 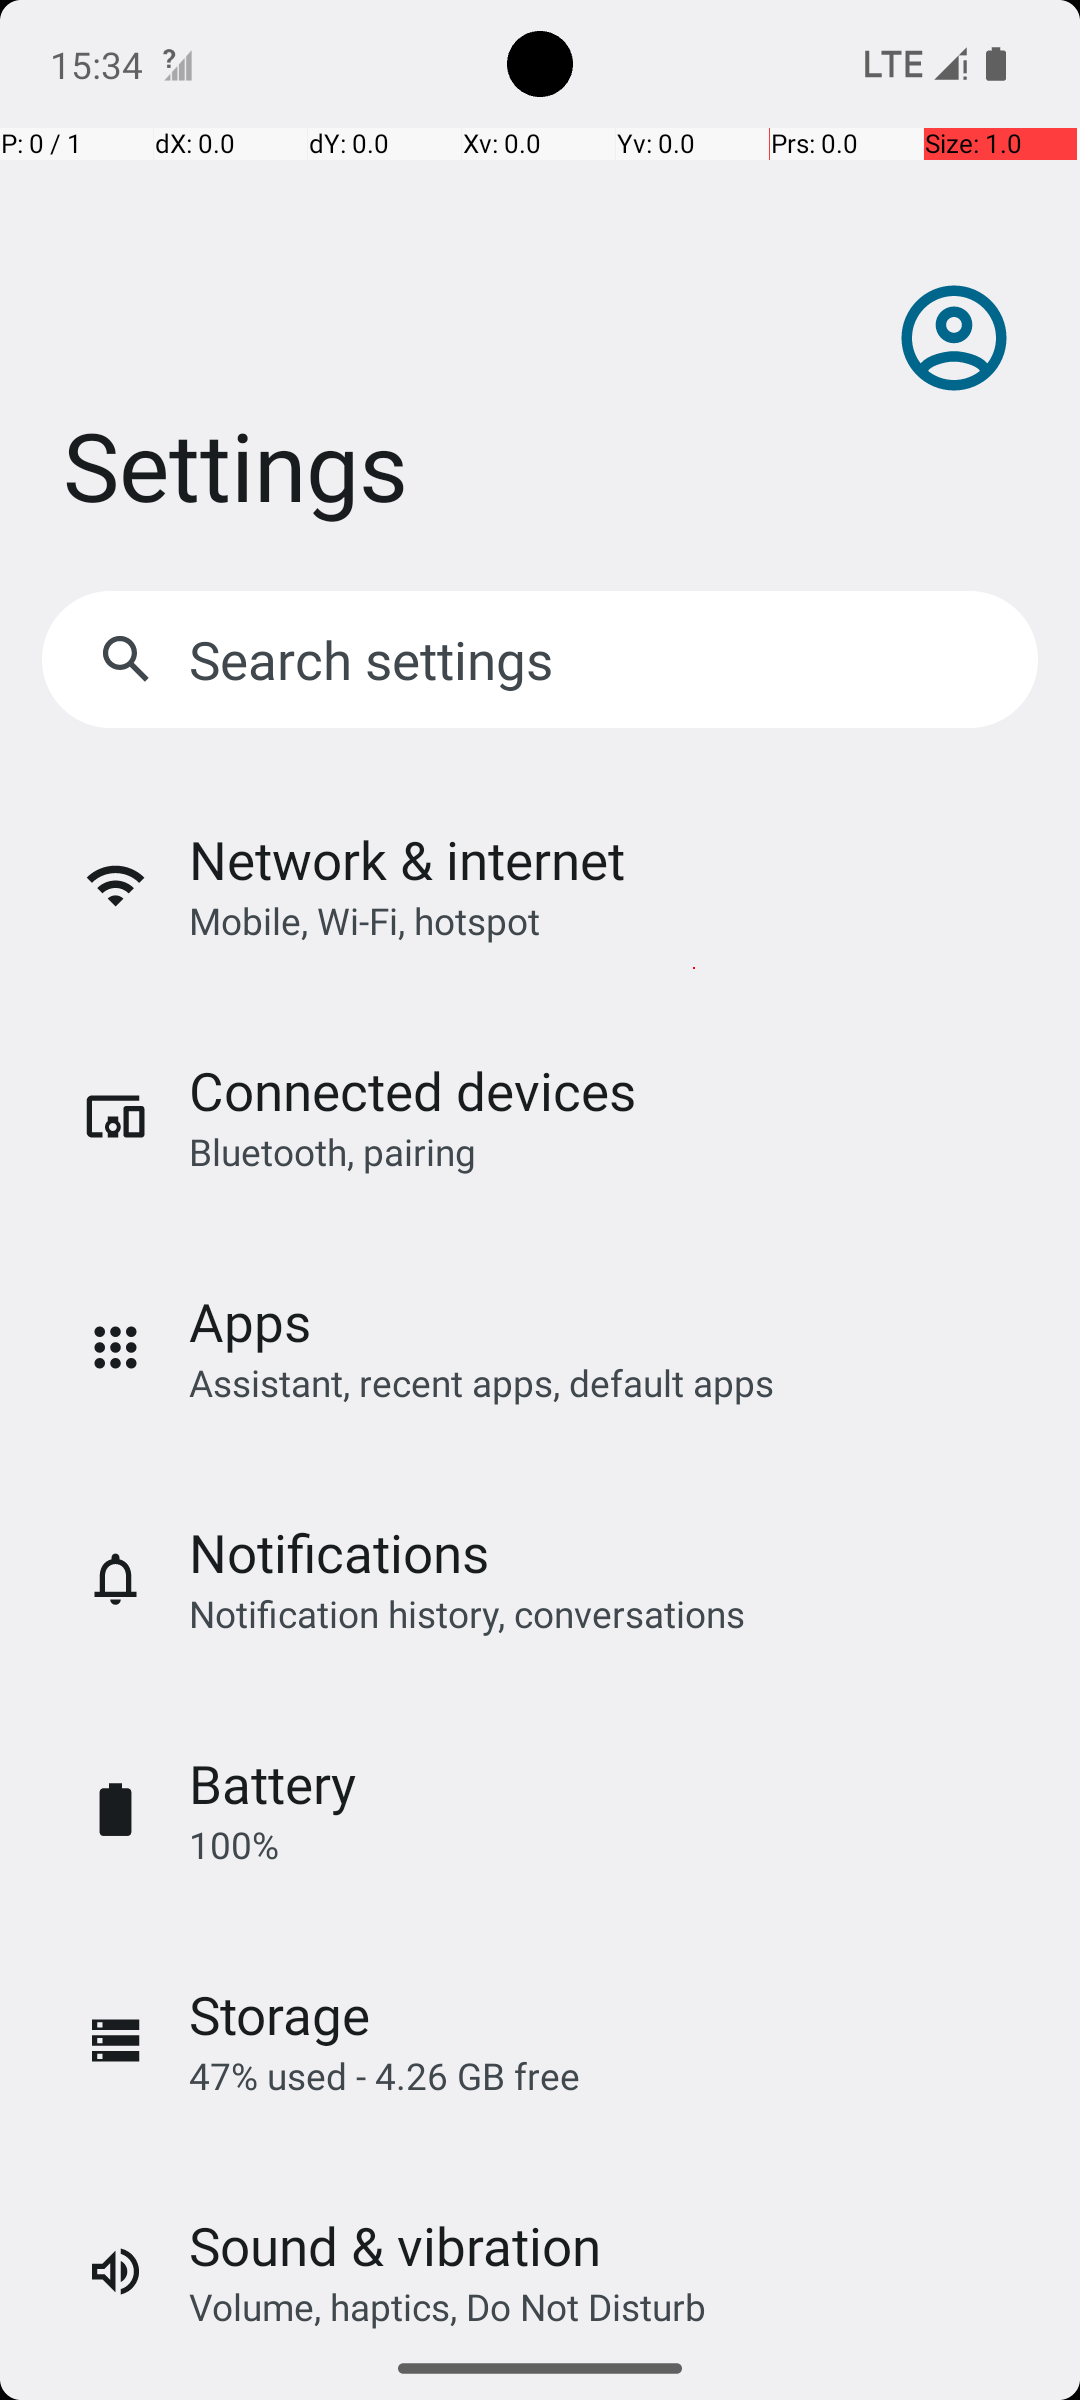 What do you see at coordinates (384, 2076) in the screenshot?
I see `47% used - 4.26 GB free` at bounding box center [384, 2076].